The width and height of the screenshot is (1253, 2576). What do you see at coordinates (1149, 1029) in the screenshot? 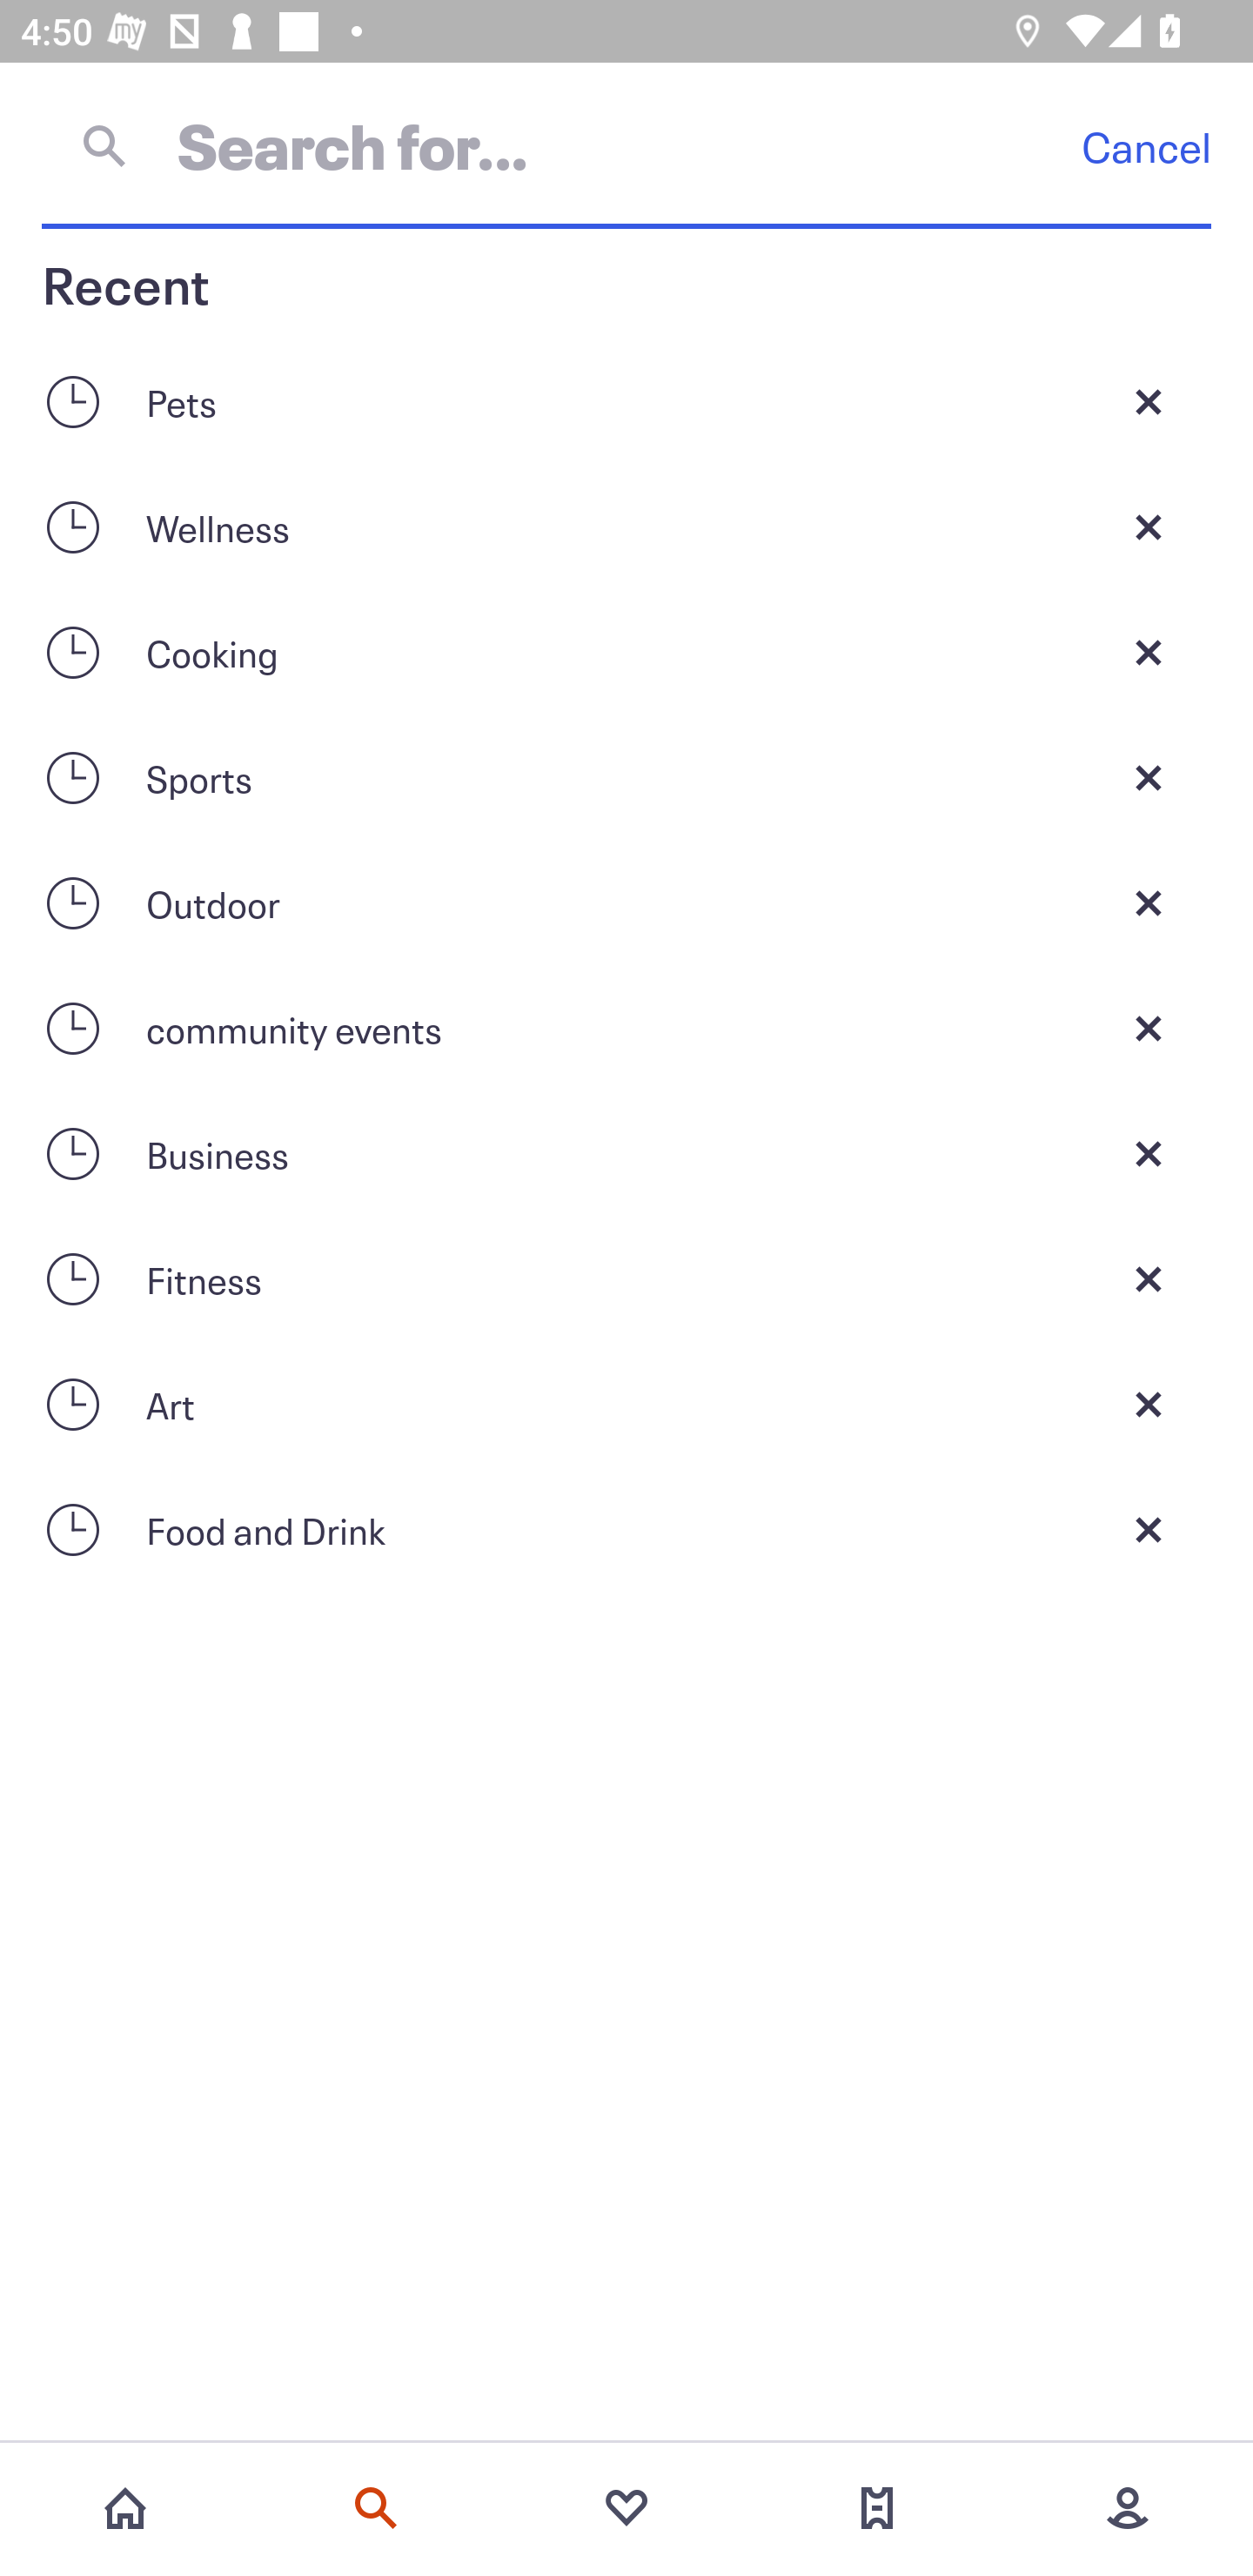
I see `Close current screen` at bounding box center [1149, 1029].